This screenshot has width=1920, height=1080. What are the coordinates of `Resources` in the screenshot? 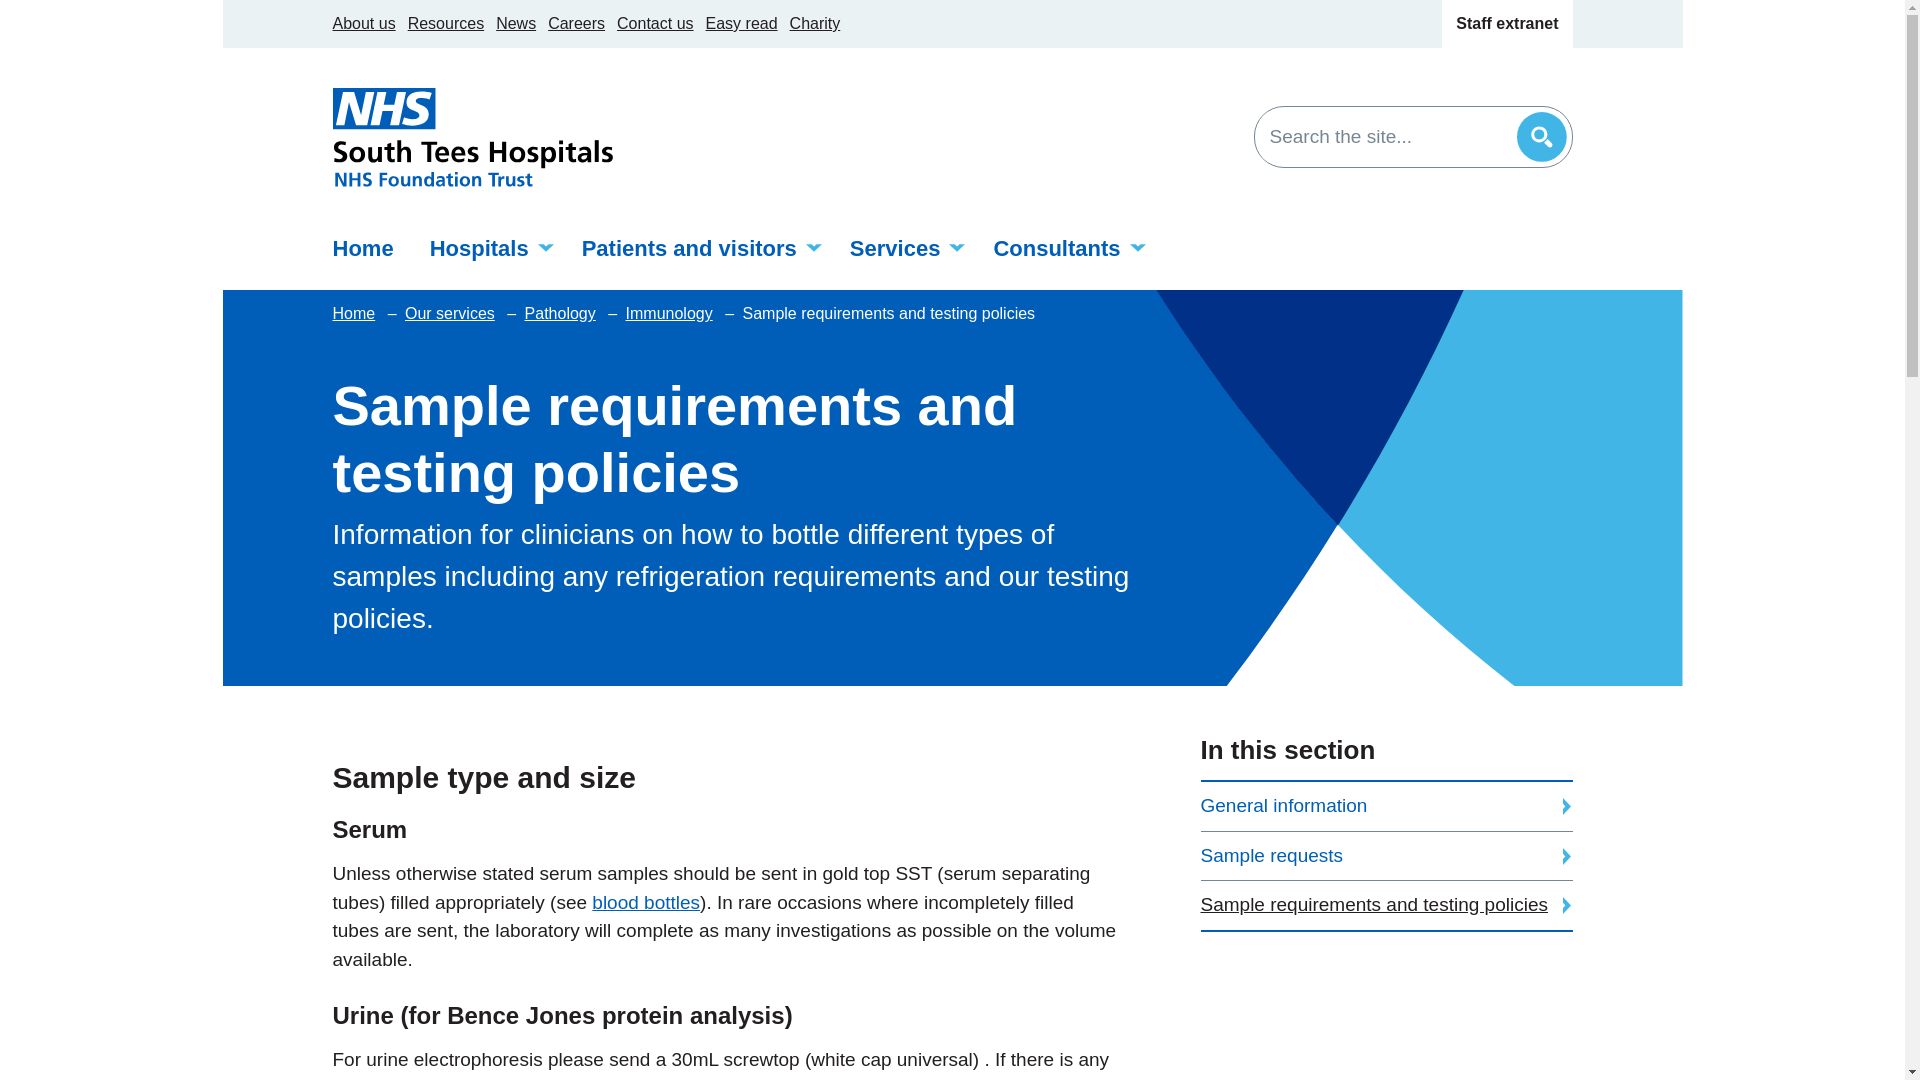 It's located at (445, 24).